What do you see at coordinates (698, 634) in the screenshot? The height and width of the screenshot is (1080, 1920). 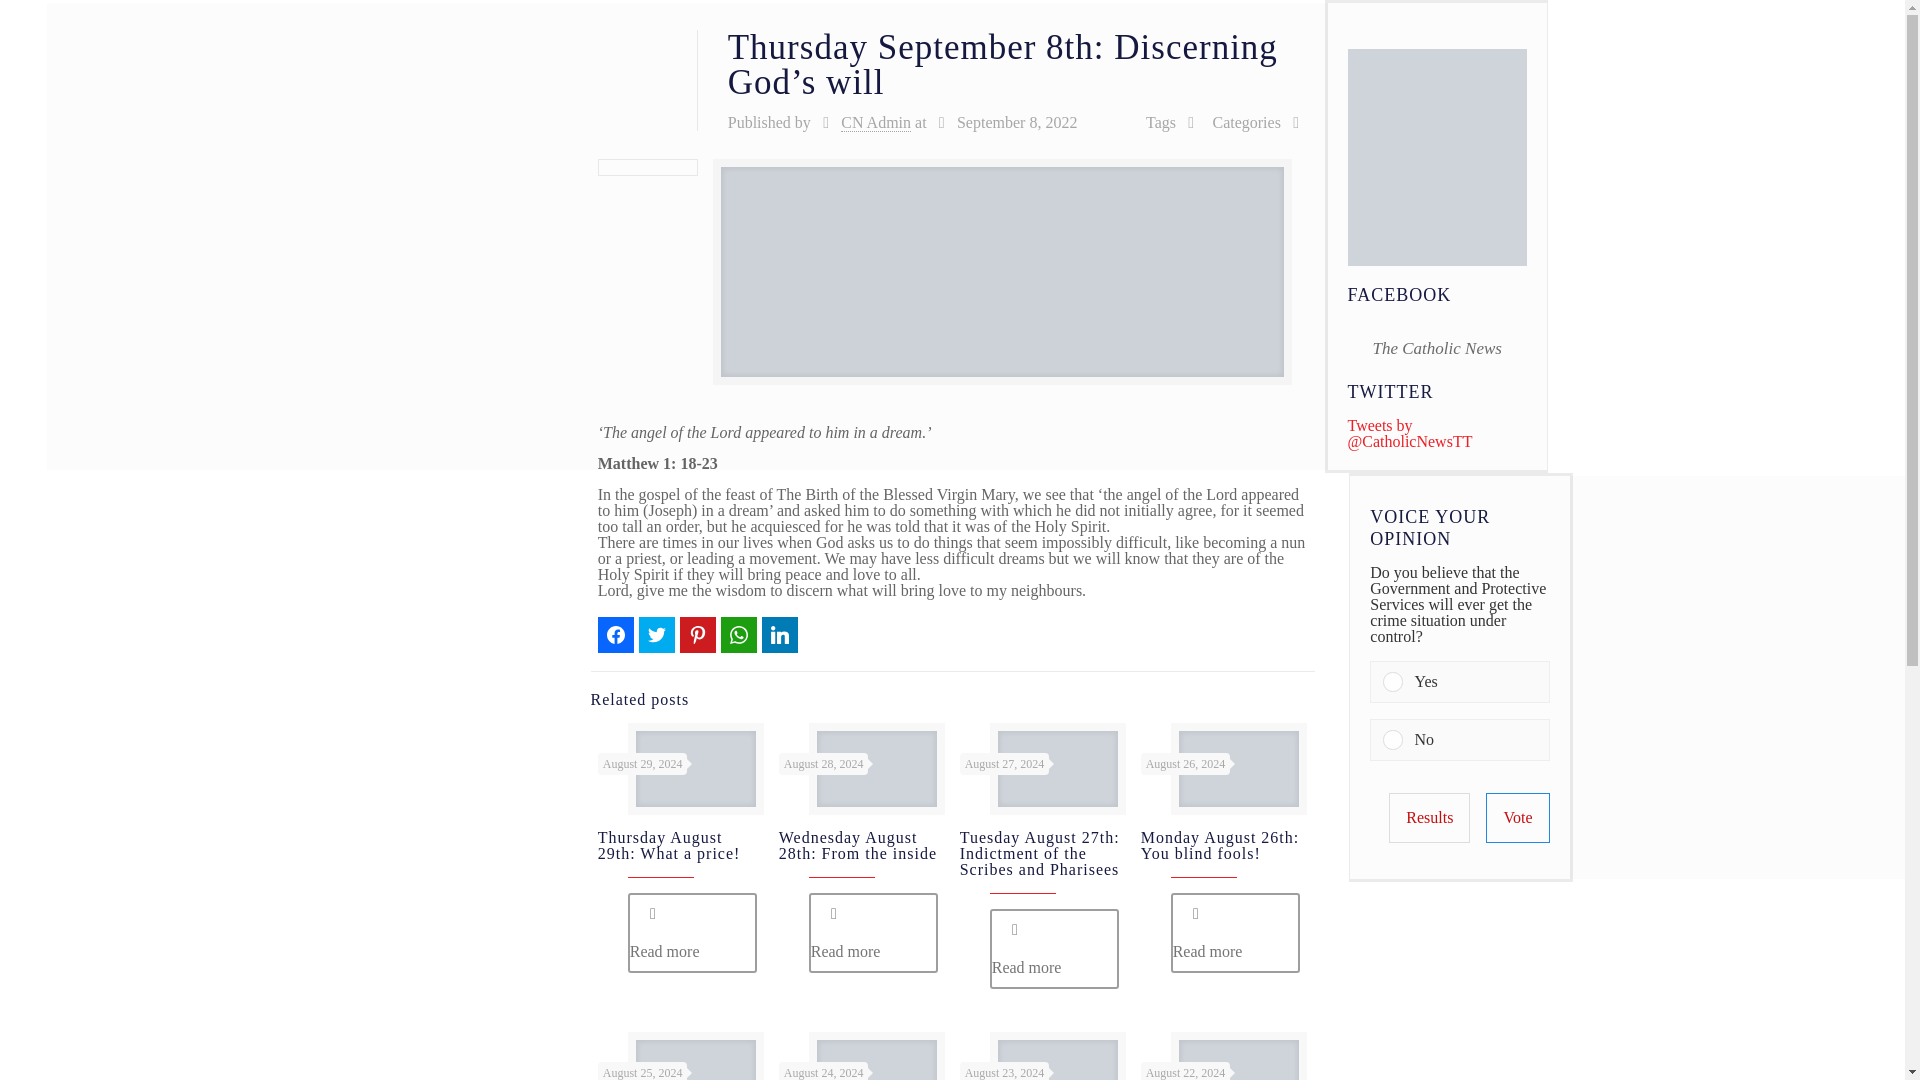 I see `Share on Pinterest` at bounding box center [698, 634].